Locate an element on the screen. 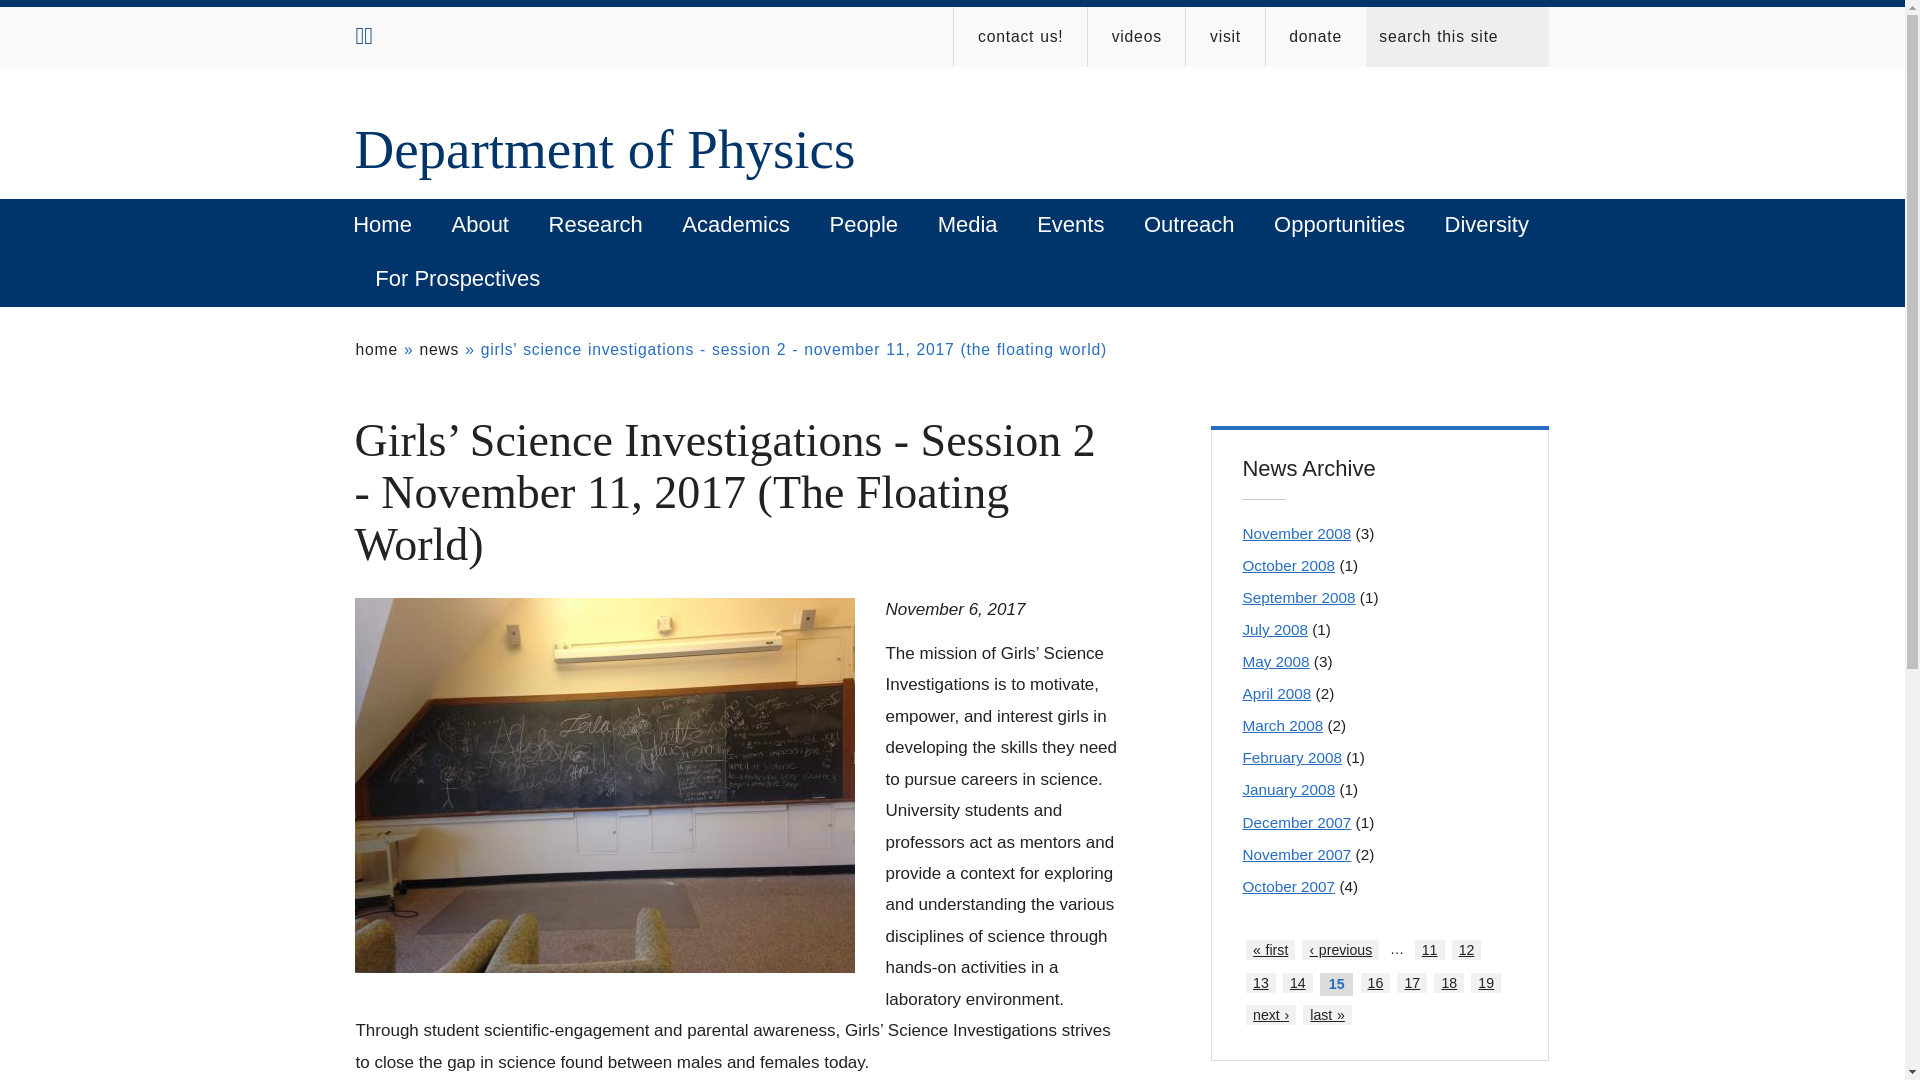 Image resolution: width=1920 pixels, height=1080 pixels. Go to page 18 is located at coordinates (1448, 982).